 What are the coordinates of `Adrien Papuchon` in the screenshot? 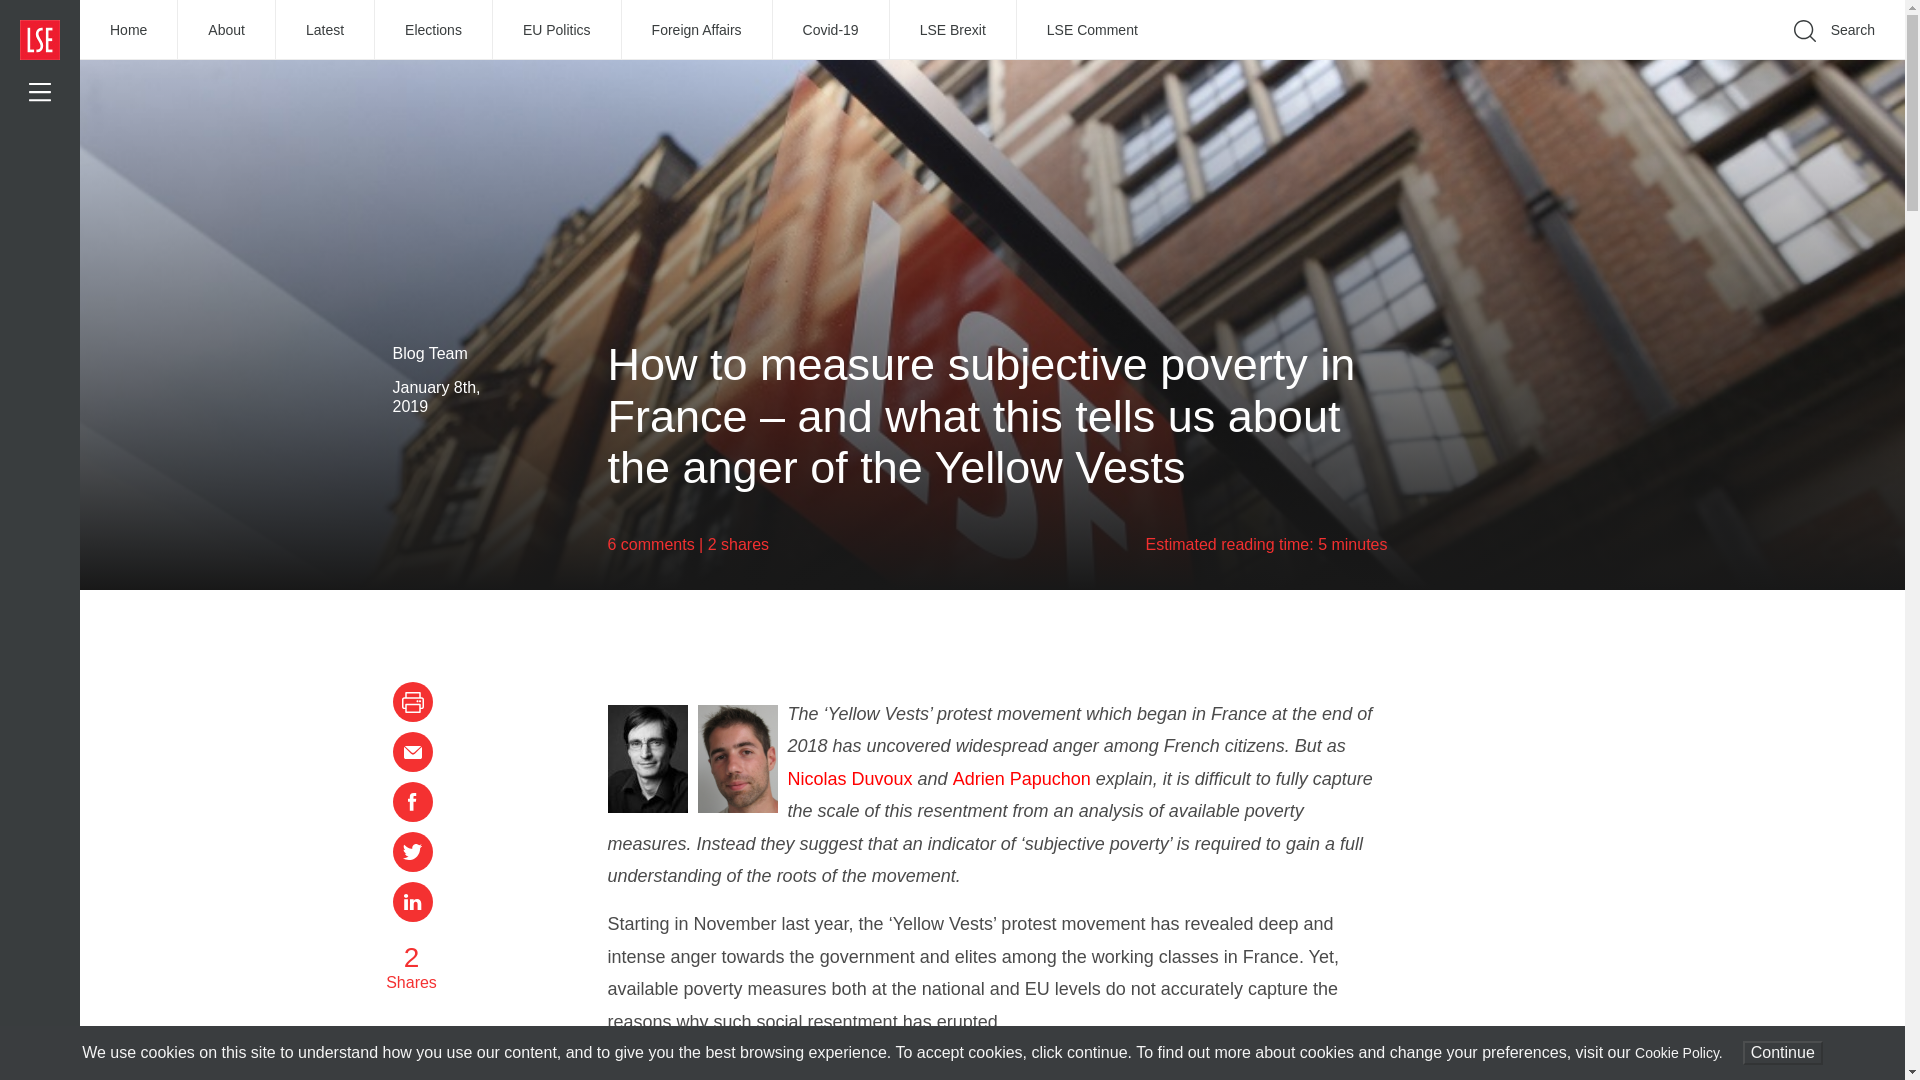 It's located at (1024, 778).